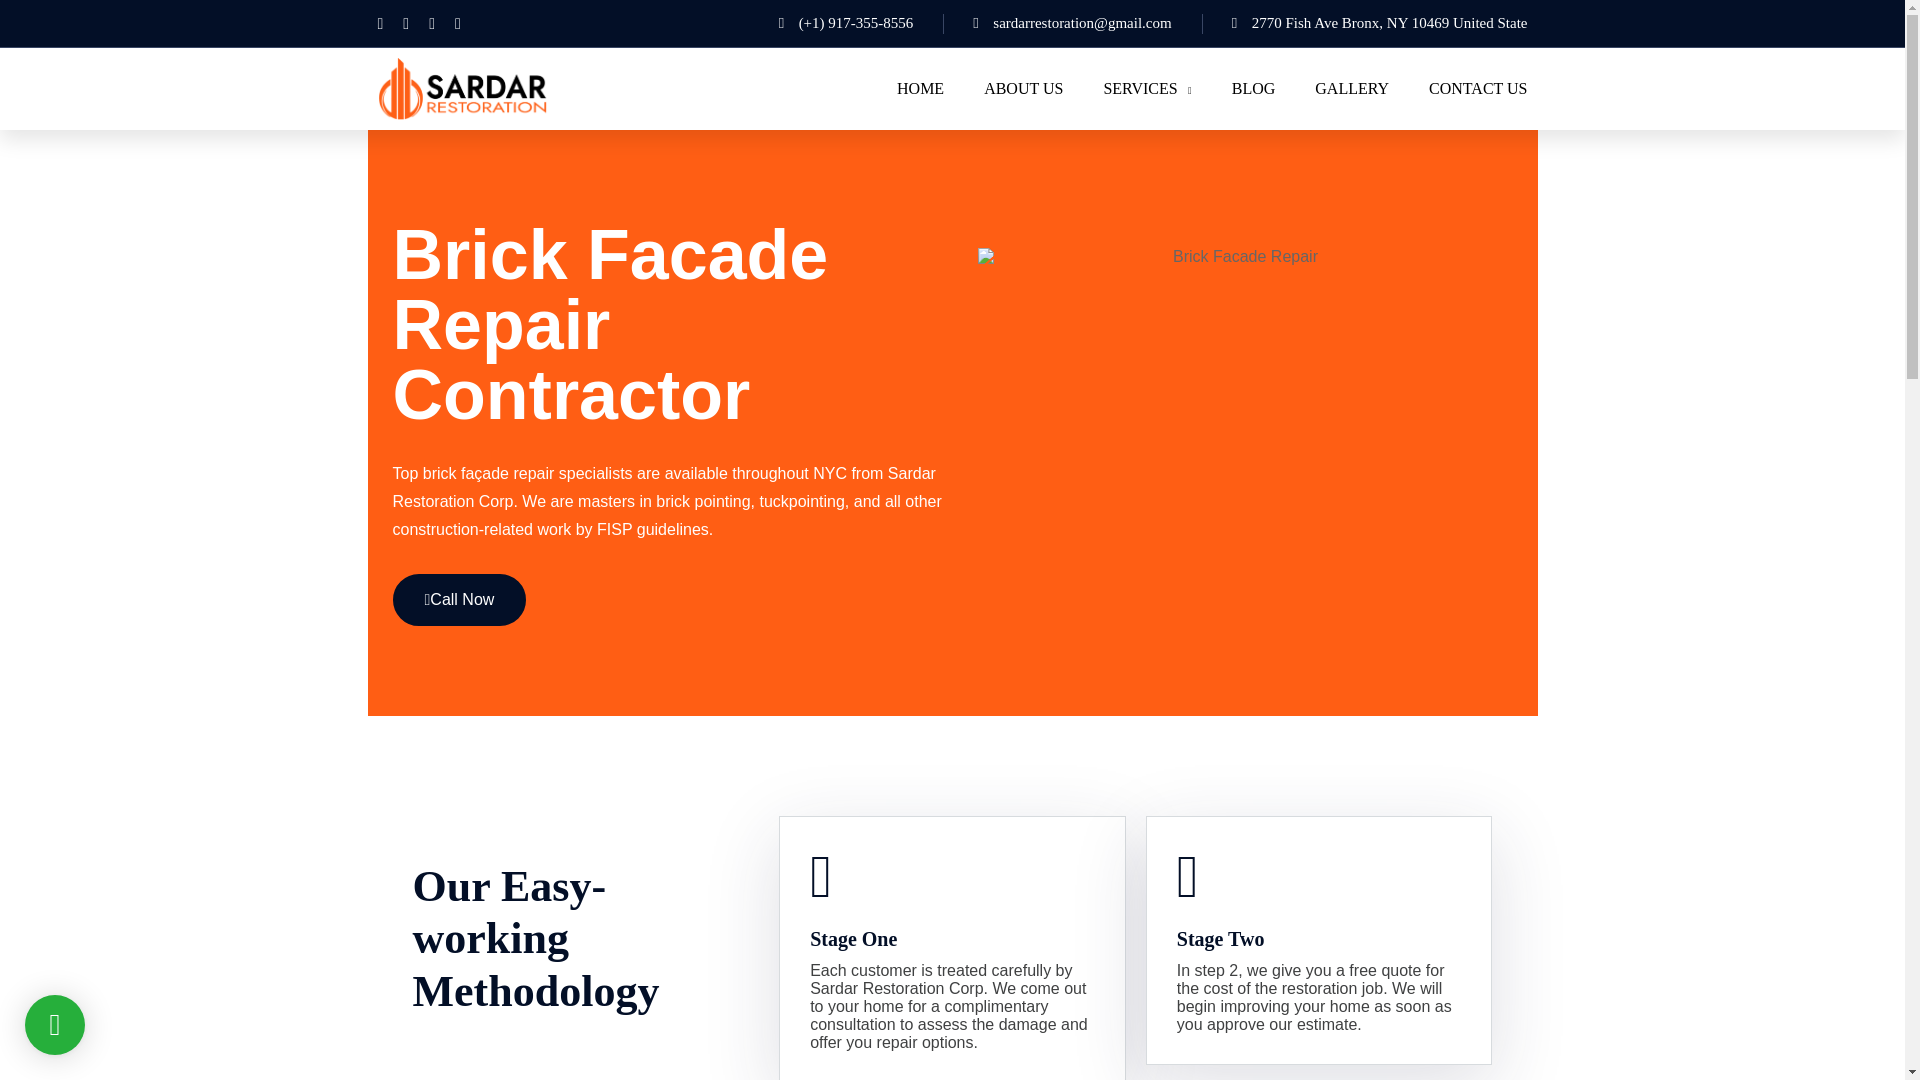  I want to click on GALLERY, so click(1352, 88).